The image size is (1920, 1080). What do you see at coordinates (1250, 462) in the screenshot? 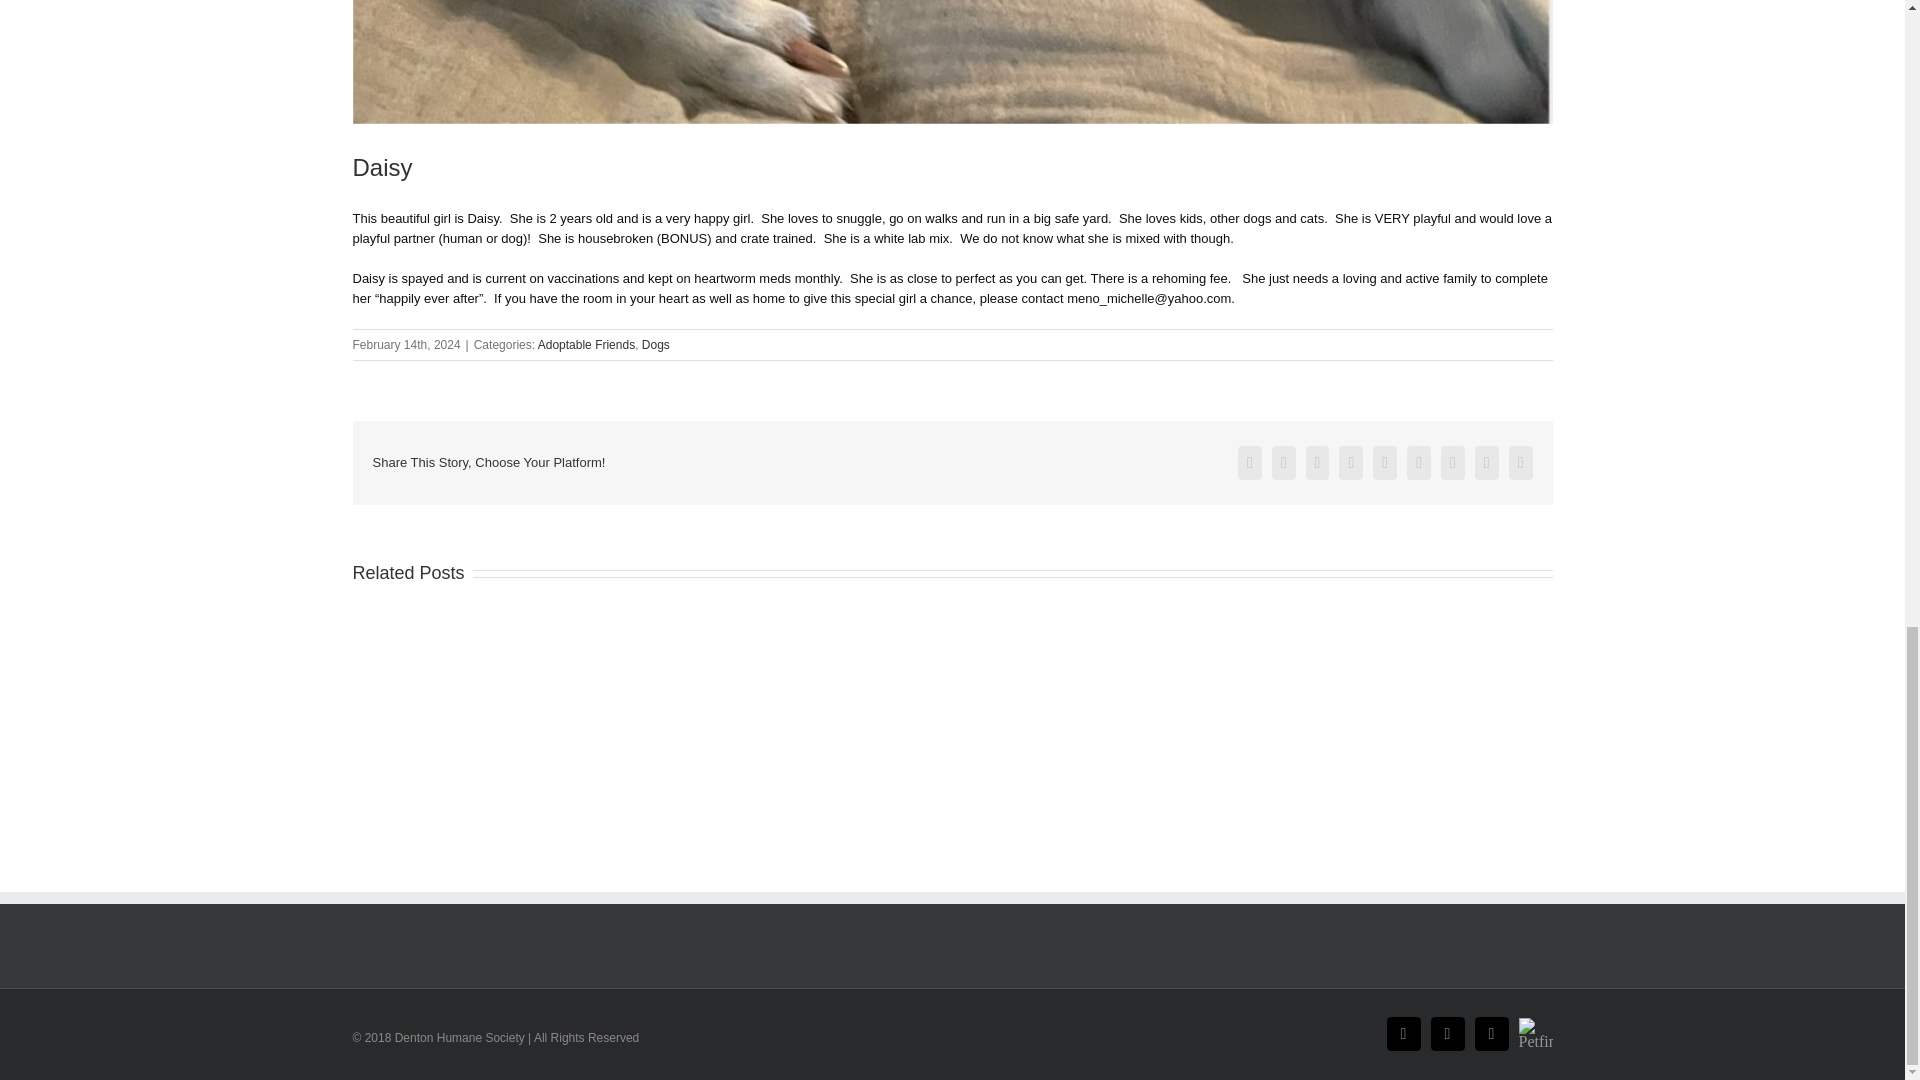
I see `Facebook` at bounding box center [1250, 462].